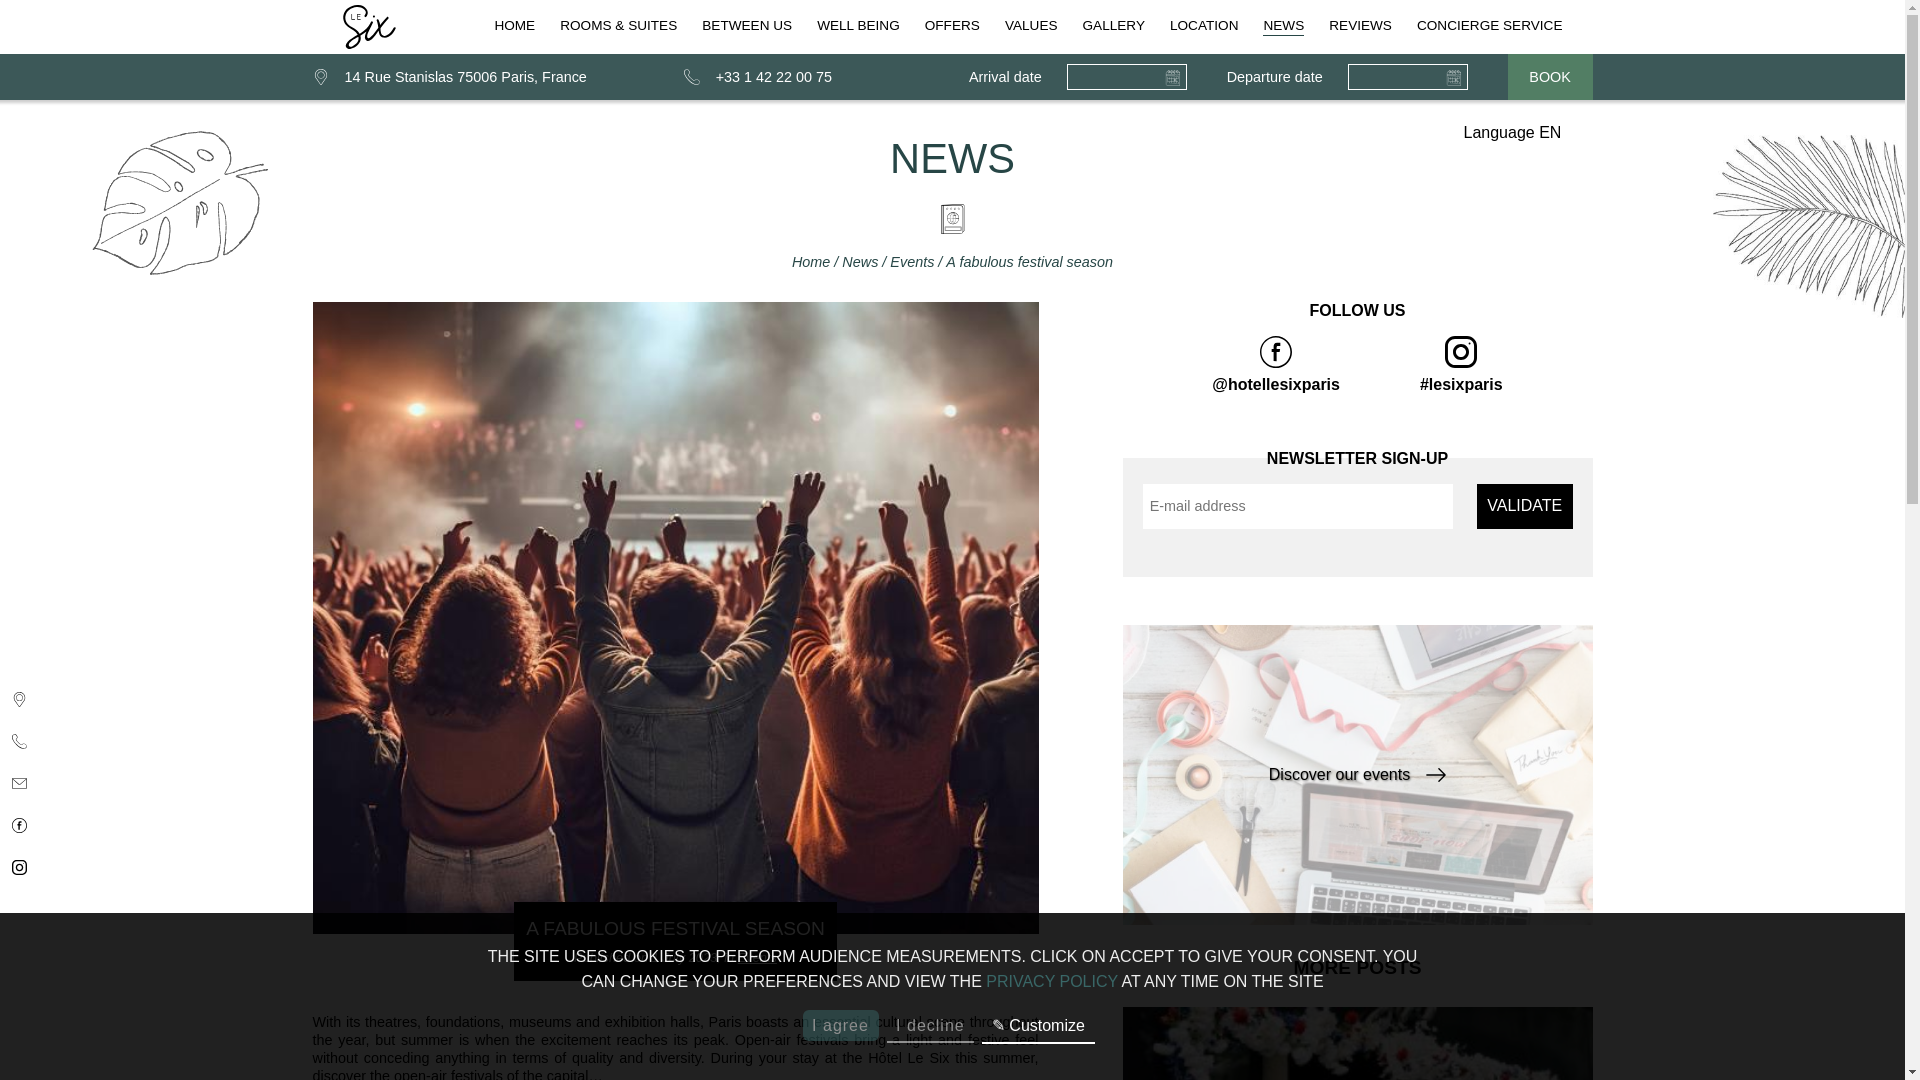 Image resolution: width=1920 pixels, height=1080 pixels. I want to click on OFFERS, so click(952, 26).